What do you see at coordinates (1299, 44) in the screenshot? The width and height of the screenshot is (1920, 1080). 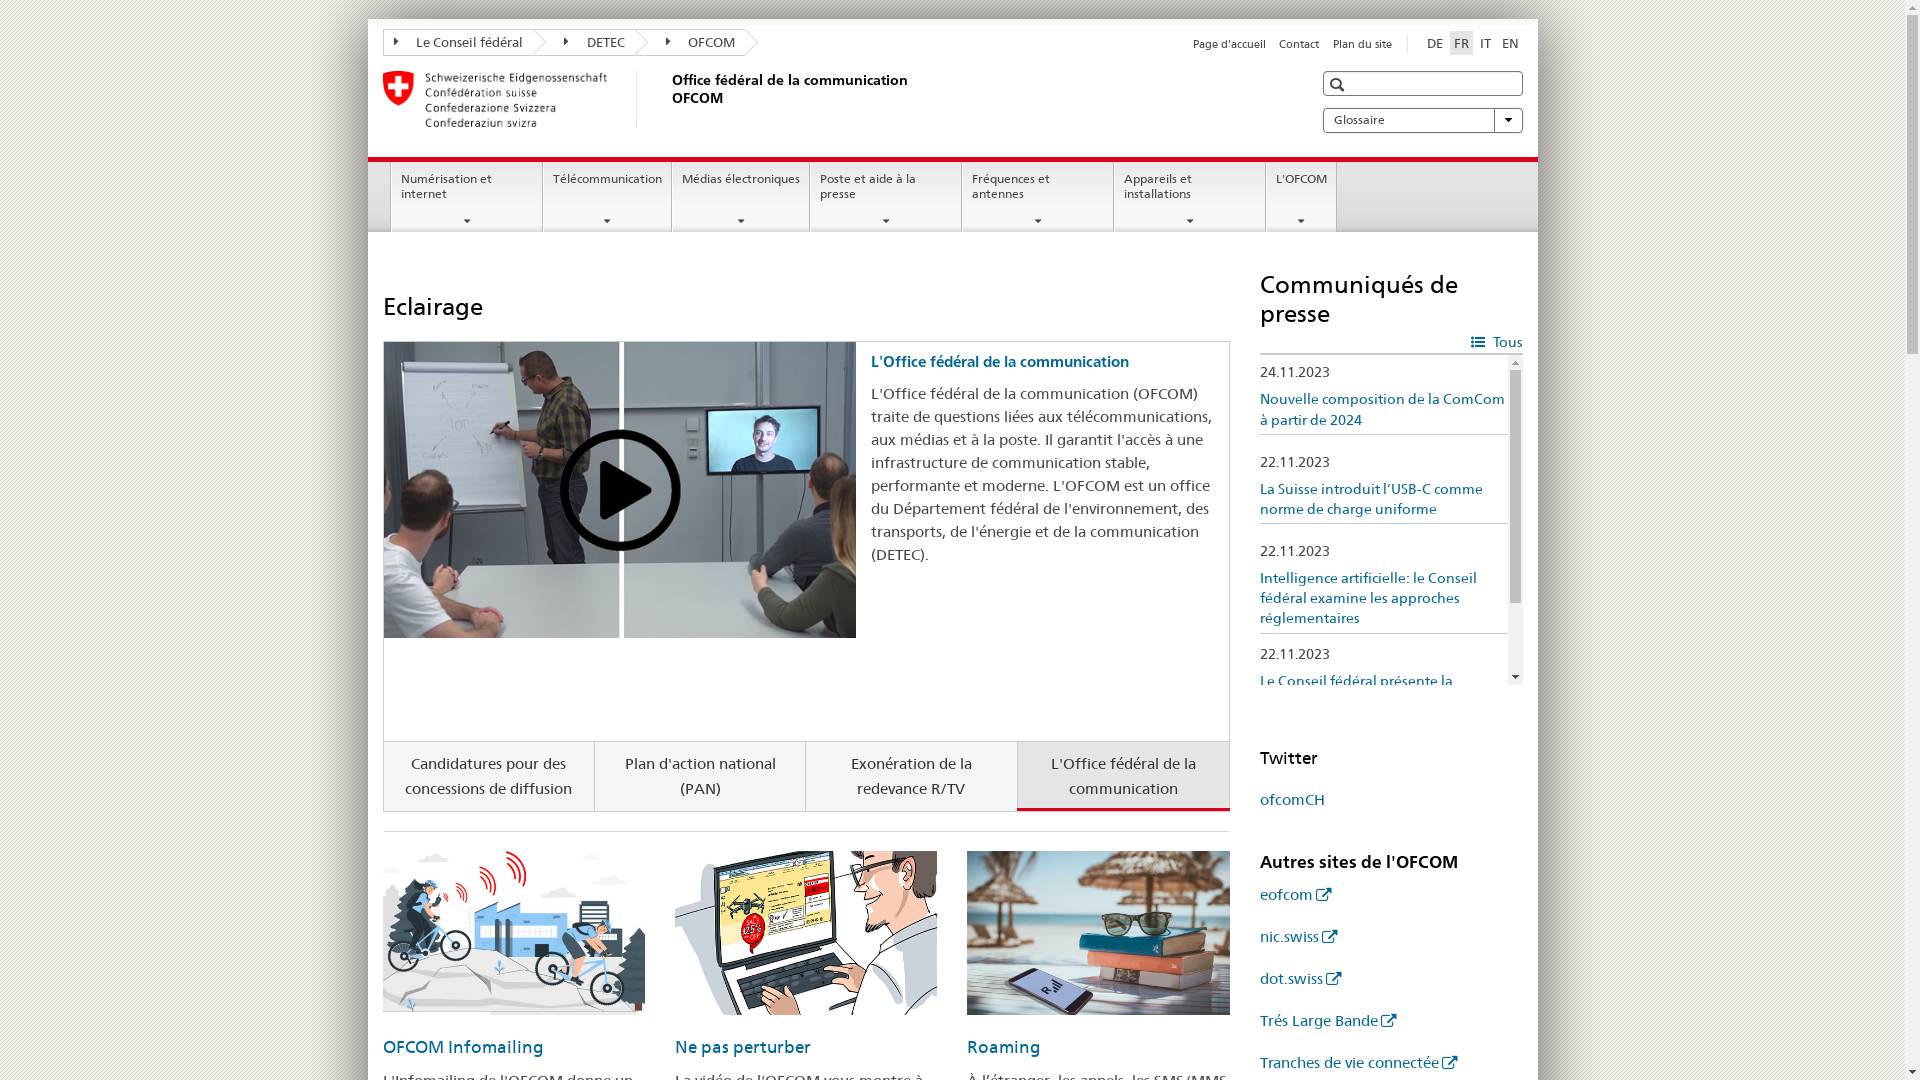 I see `Contact` at bounding box center [1299, 44].